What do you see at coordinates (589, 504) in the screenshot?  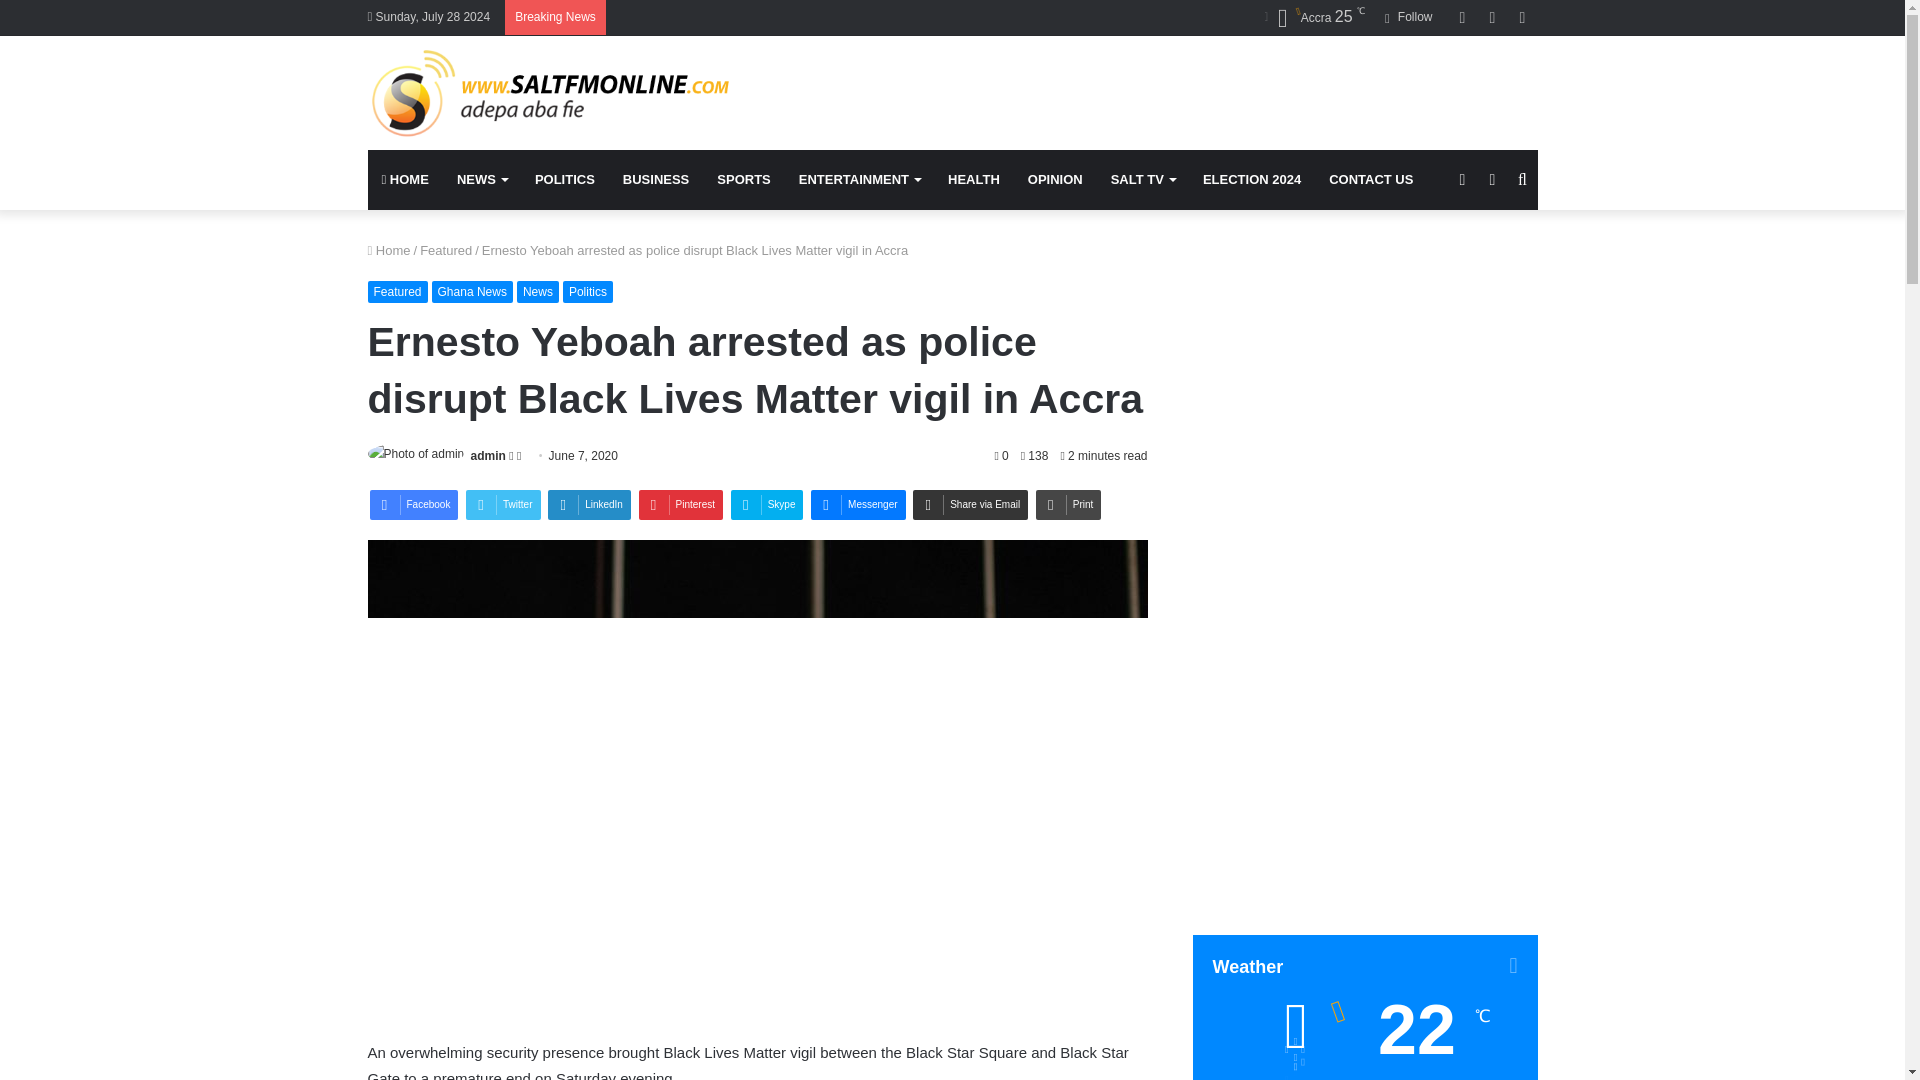 I see `LinkedIn` at bounding box center [589, 504].